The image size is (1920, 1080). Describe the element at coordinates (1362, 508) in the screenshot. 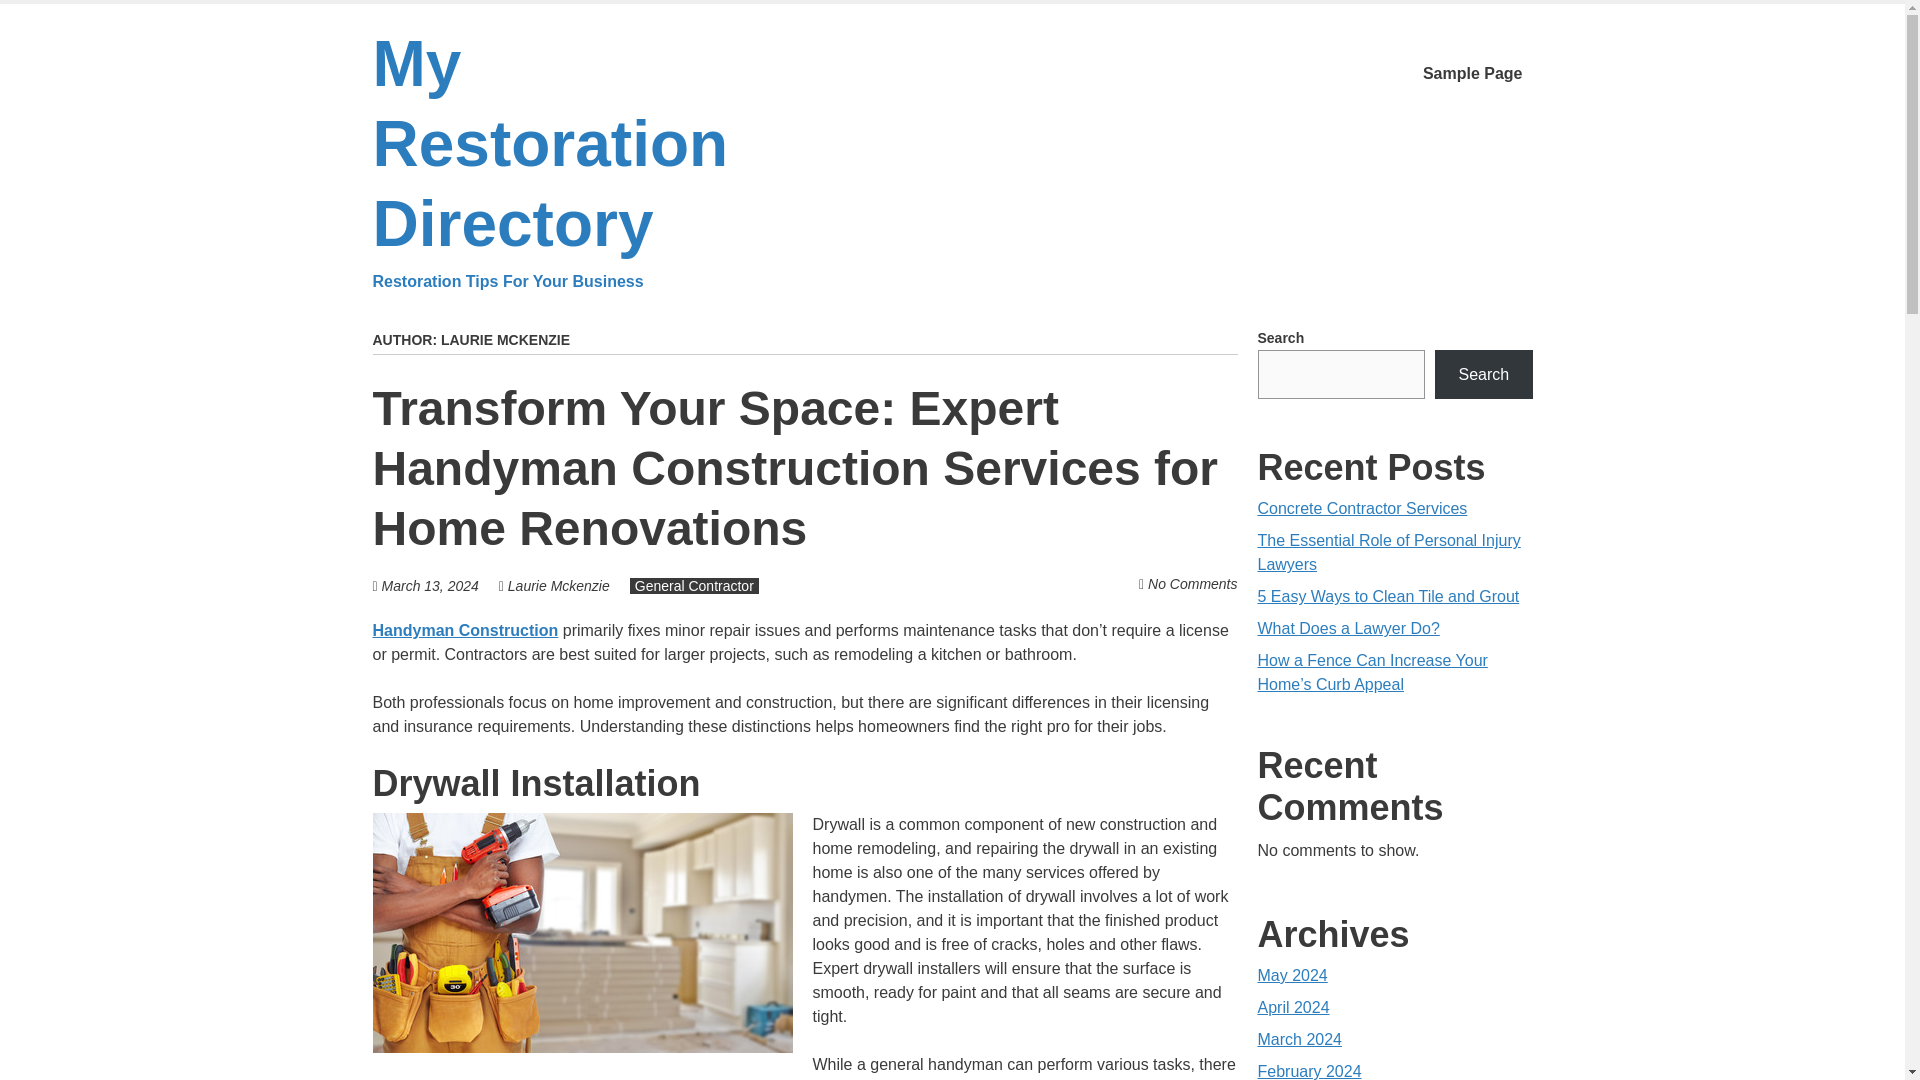

I see `Concrete Contractor Services` at that location.